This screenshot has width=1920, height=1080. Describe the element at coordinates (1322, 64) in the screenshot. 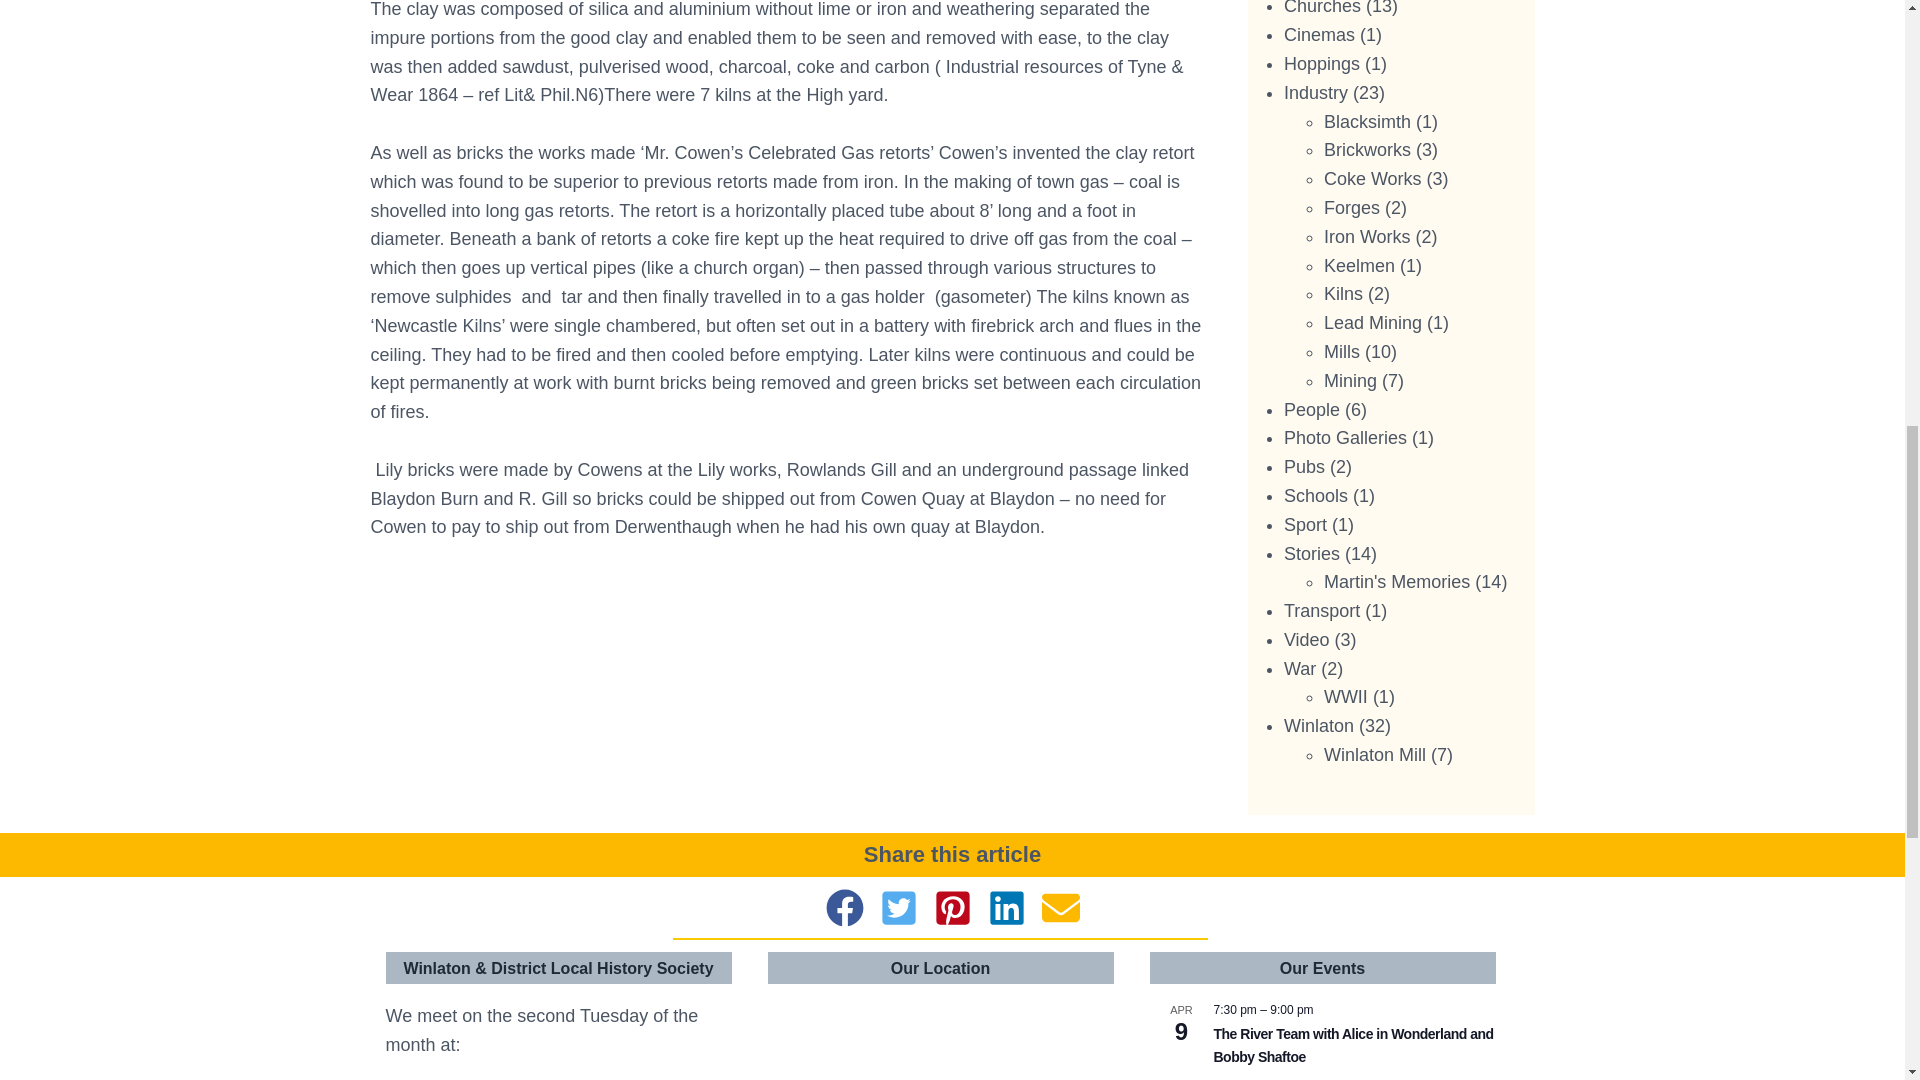

I see `Hoppings` at that location.